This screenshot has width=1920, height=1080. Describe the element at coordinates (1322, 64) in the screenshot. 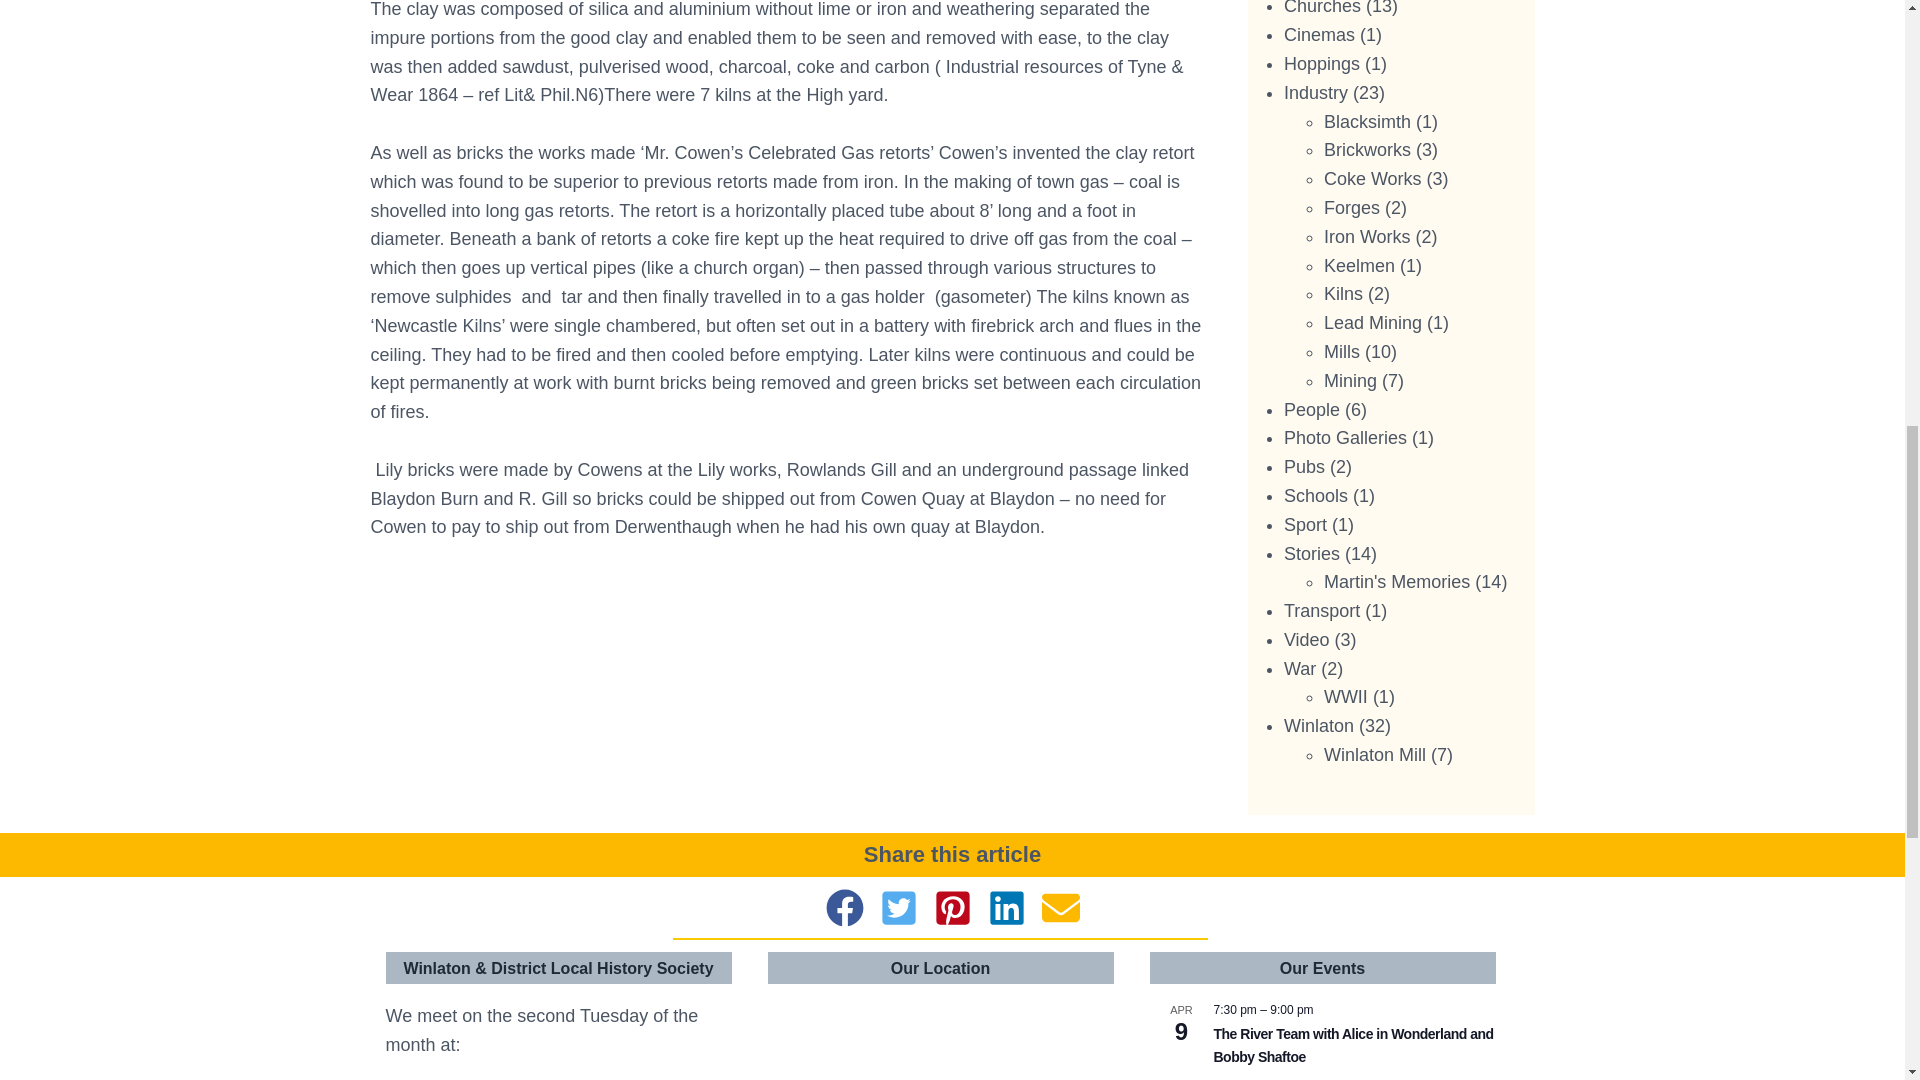

I see `Hoppings` at that location.